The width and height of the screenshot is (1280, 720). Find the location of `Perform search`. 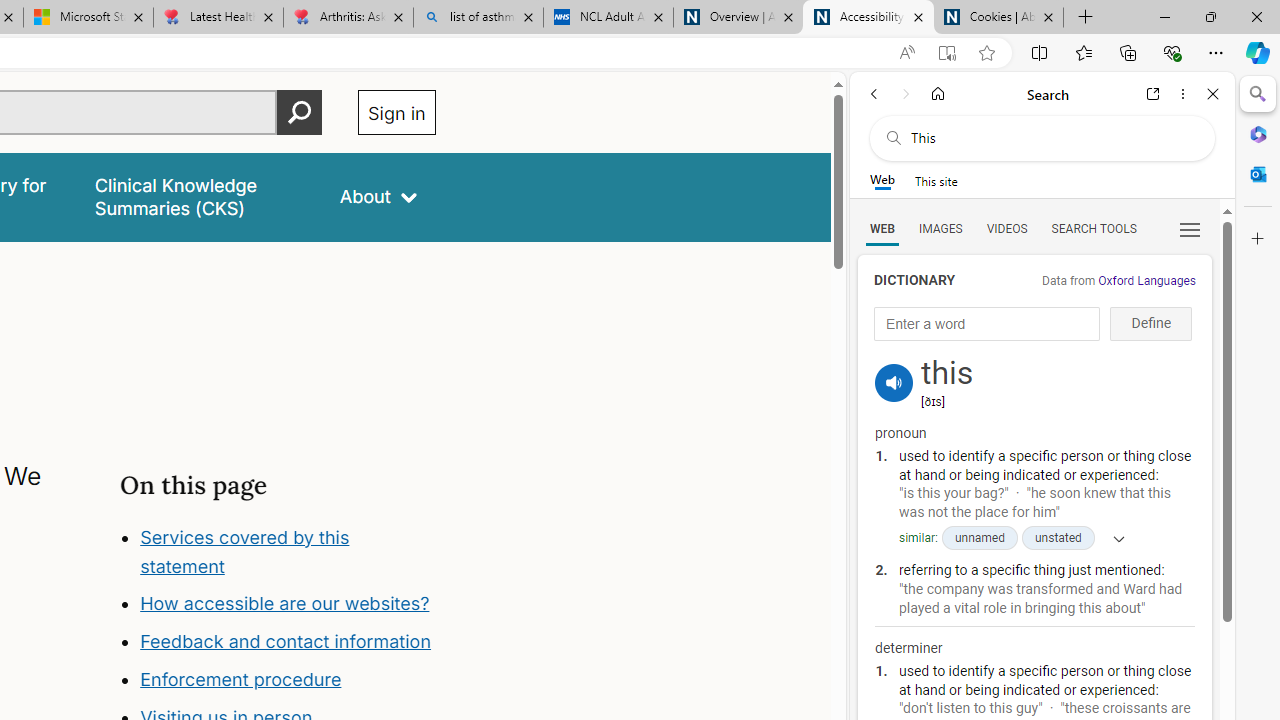

Perform search is located at coordinates (299, 112).